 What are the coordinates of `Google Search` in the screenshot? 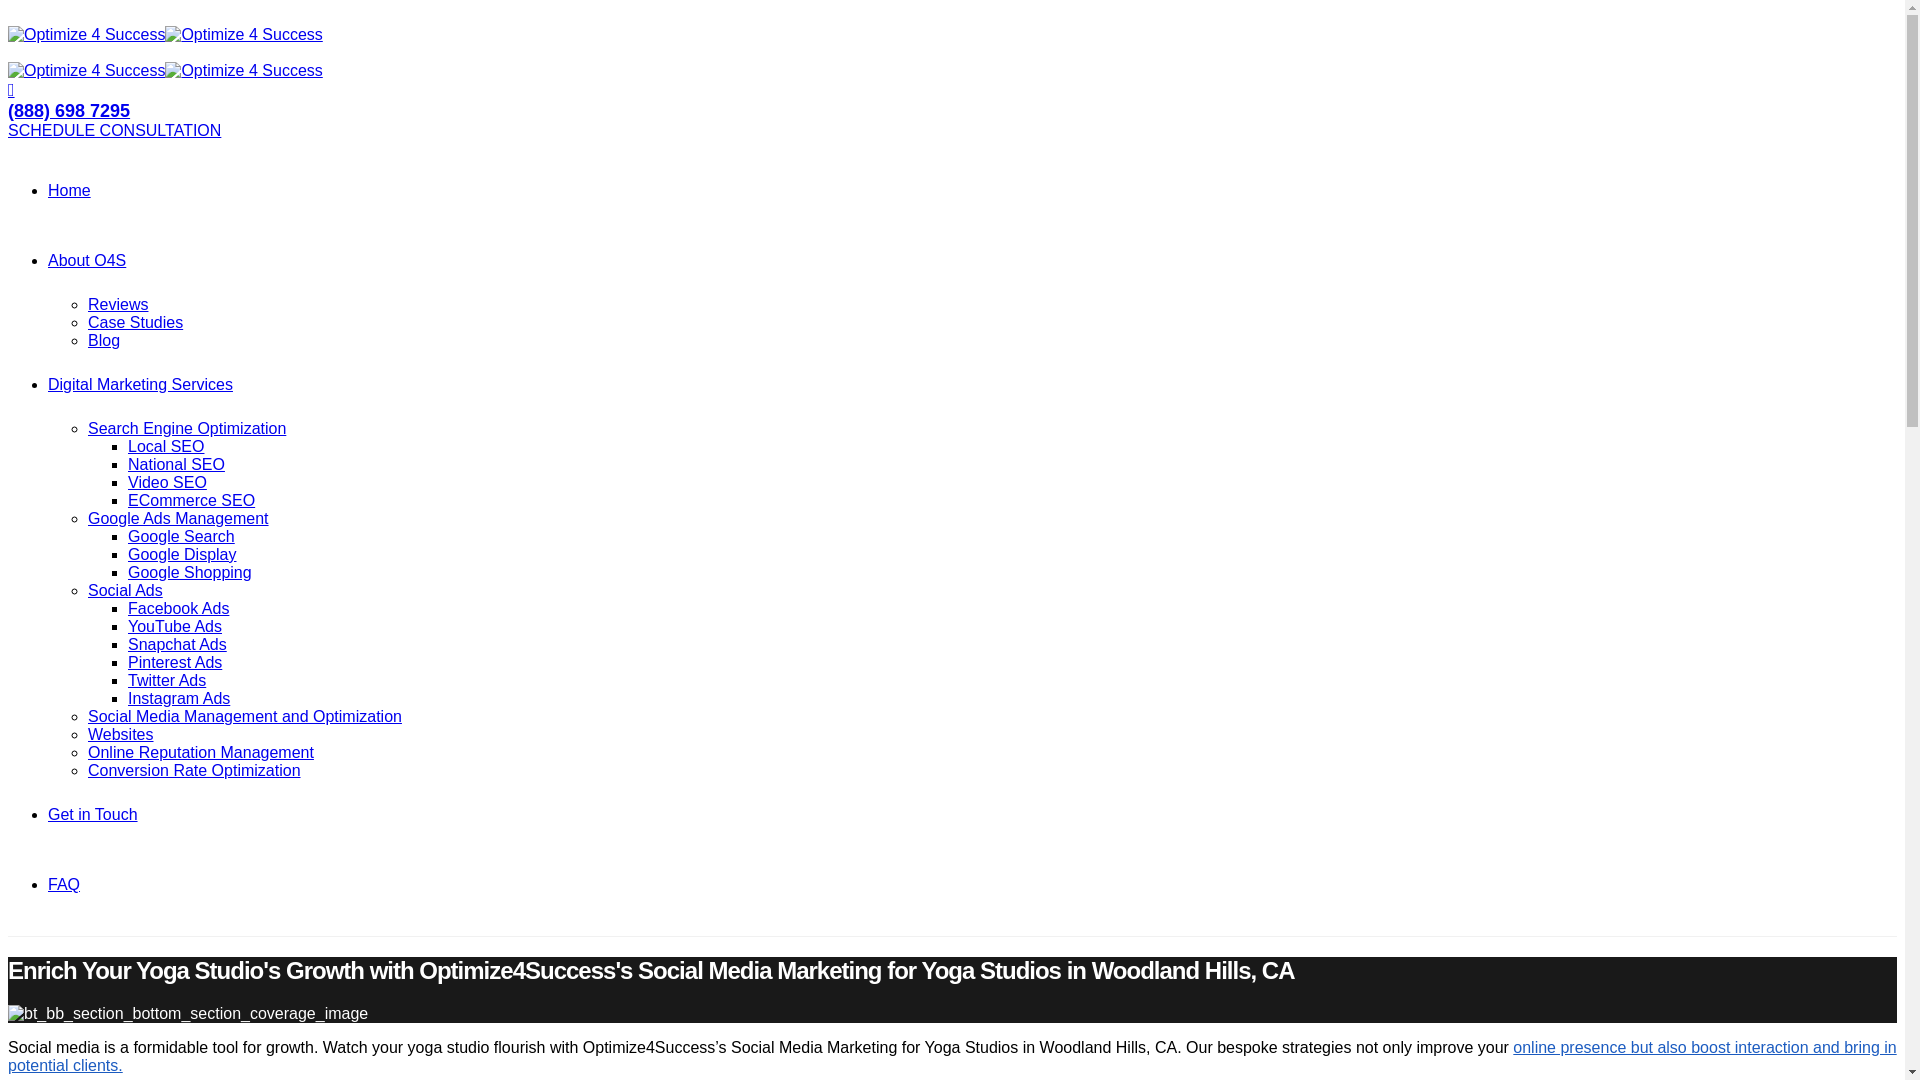 It's located at (181, 536).